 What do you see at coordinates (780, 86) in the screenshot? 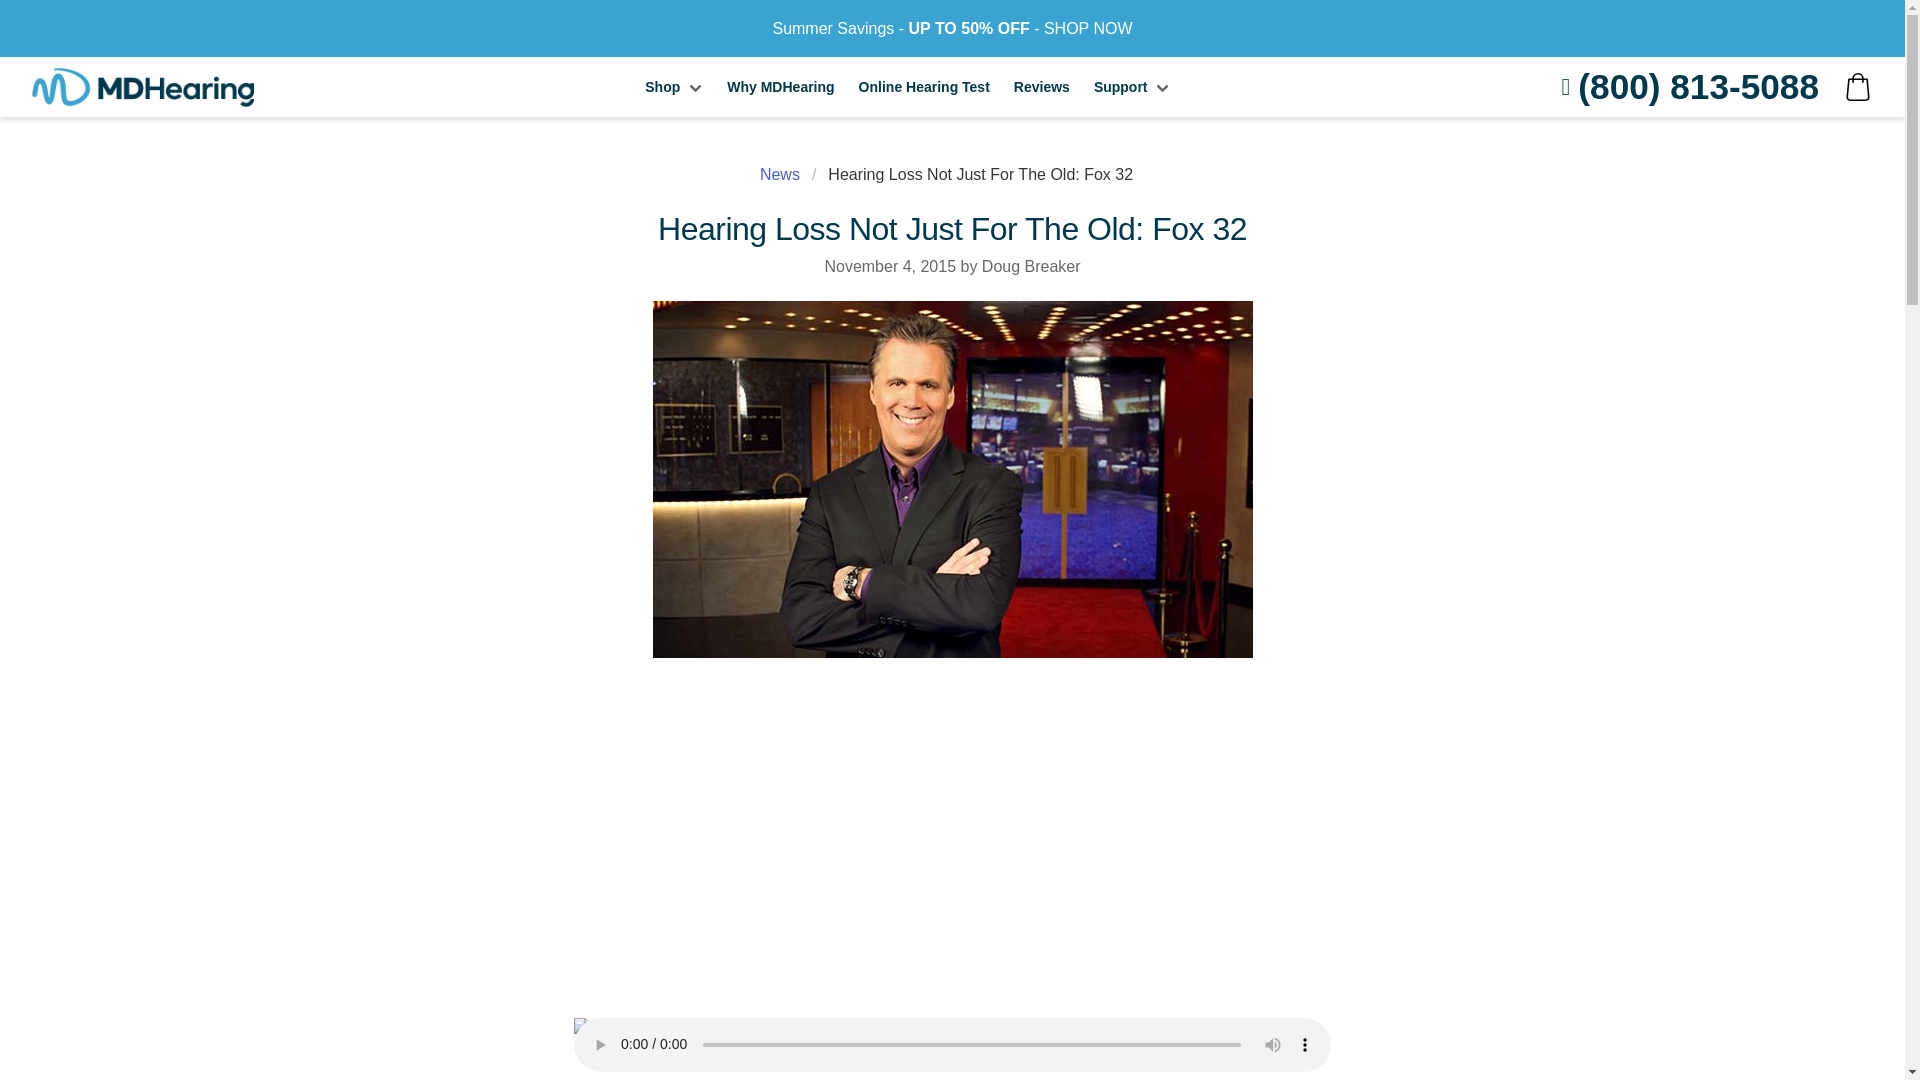
I see `Why MDHearing` at bounding box center [780, 86].